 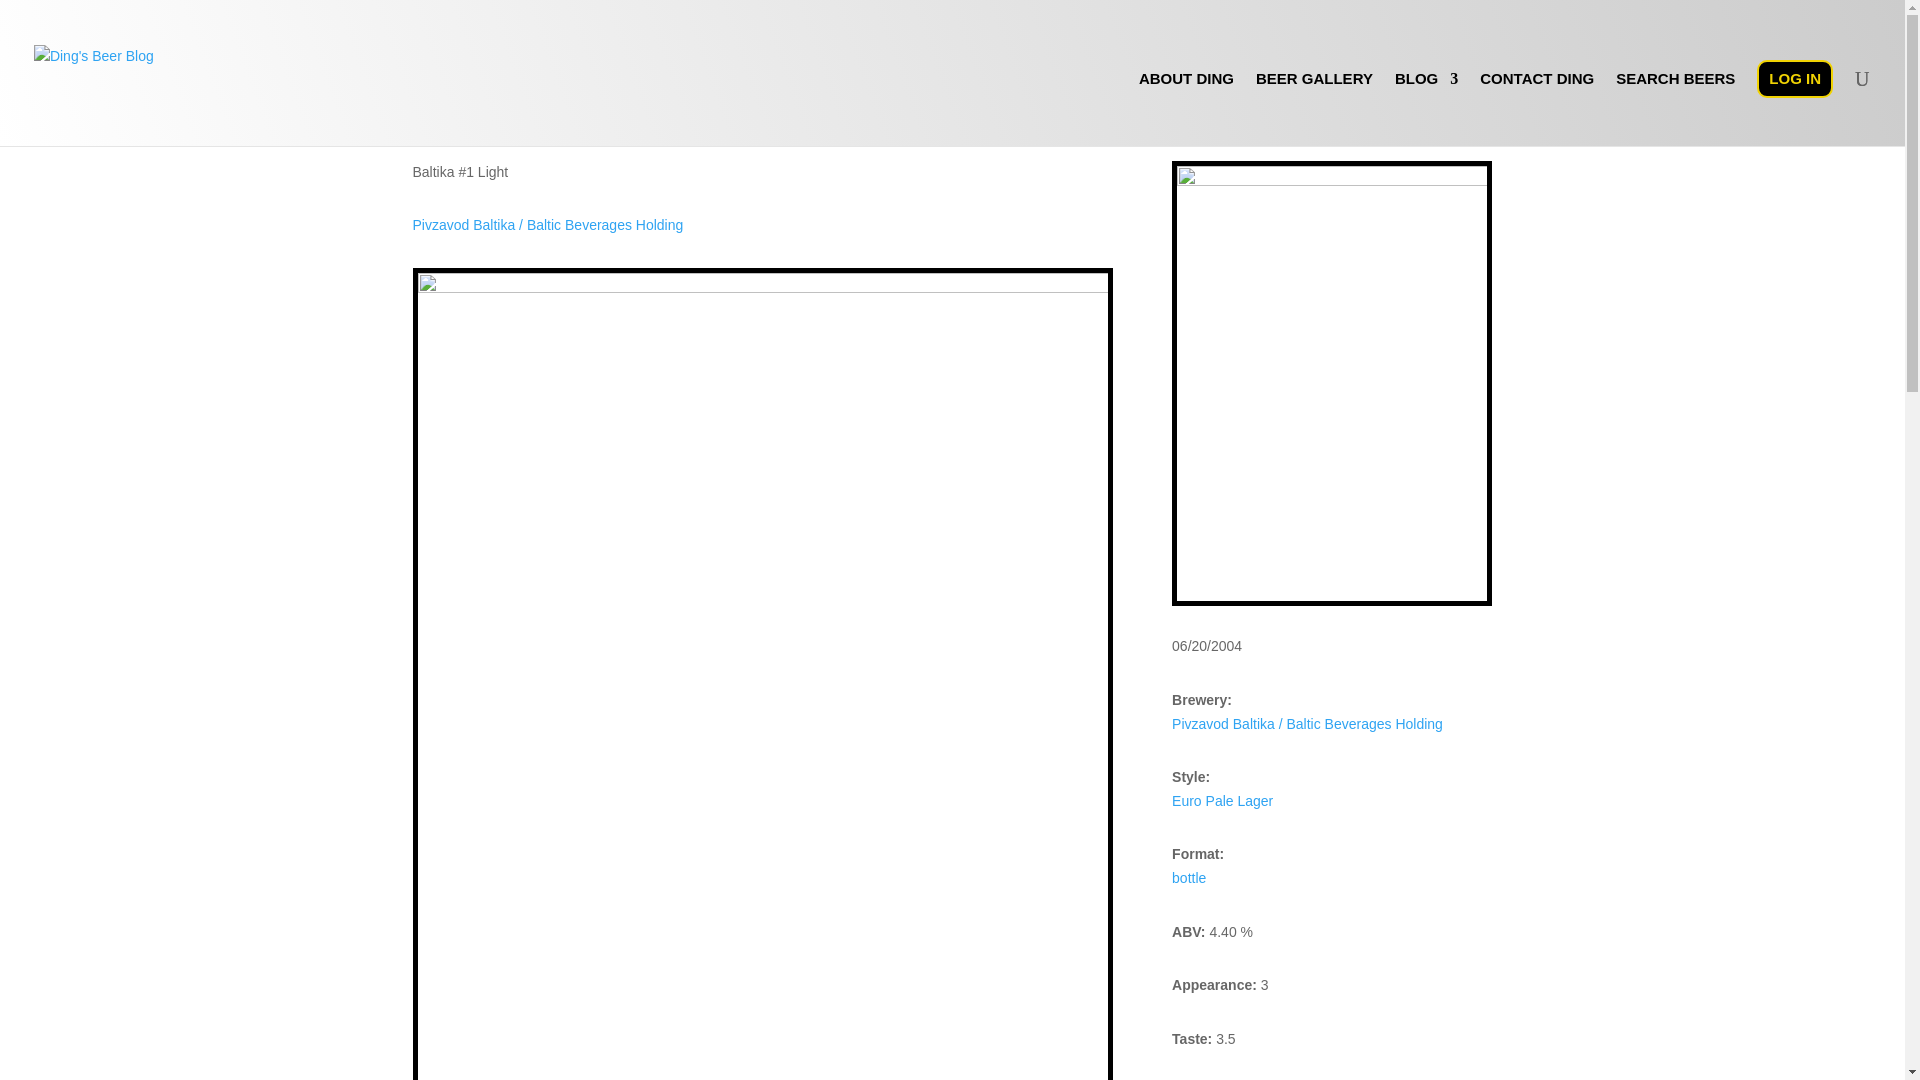 What do you see at coordinates (1188, 878) in the screenshot?
I see `bottle` at bounding box center [1188, 878].